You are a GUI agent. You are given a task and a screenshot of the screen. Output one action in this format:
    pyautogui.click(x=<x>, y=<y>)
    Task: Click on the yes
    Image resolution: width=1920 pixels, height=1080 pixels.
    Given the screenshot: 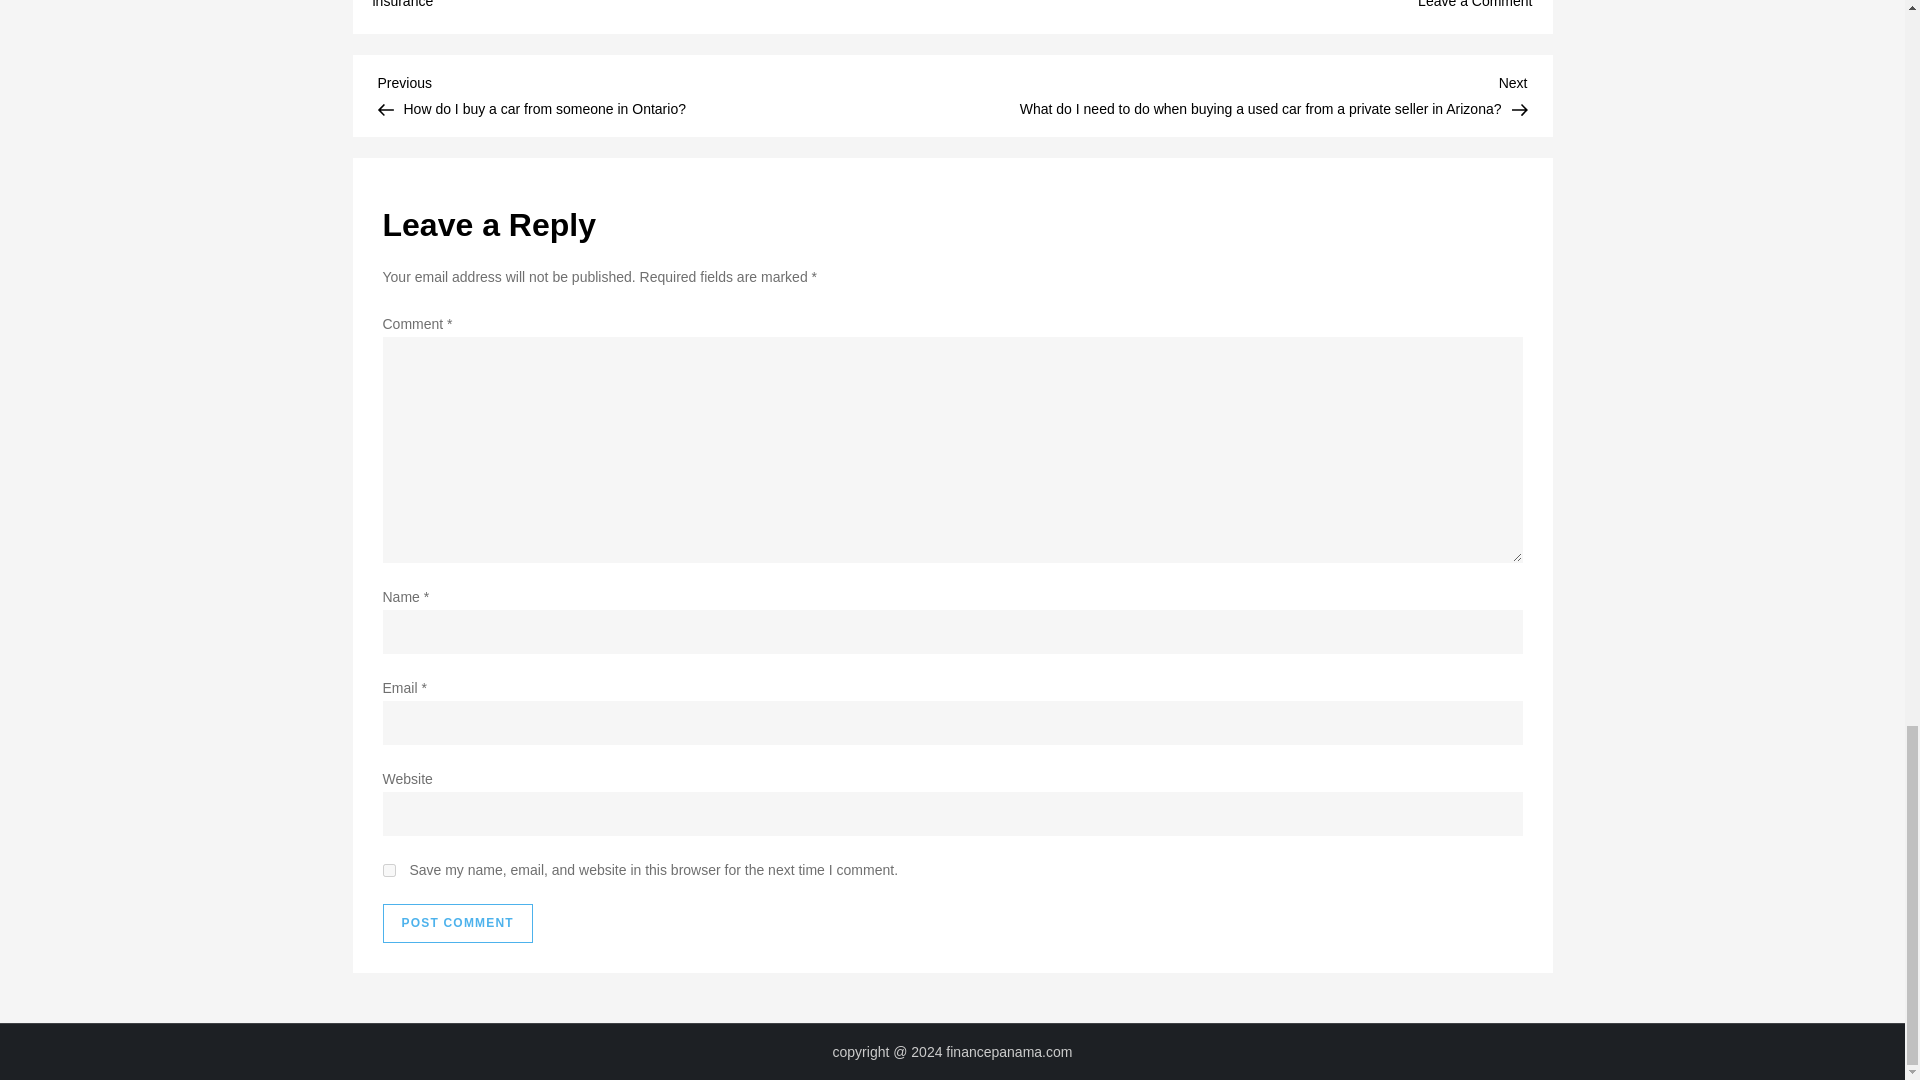 What is the action you would take?
    pyautogui.click(x=388, y=870)
    